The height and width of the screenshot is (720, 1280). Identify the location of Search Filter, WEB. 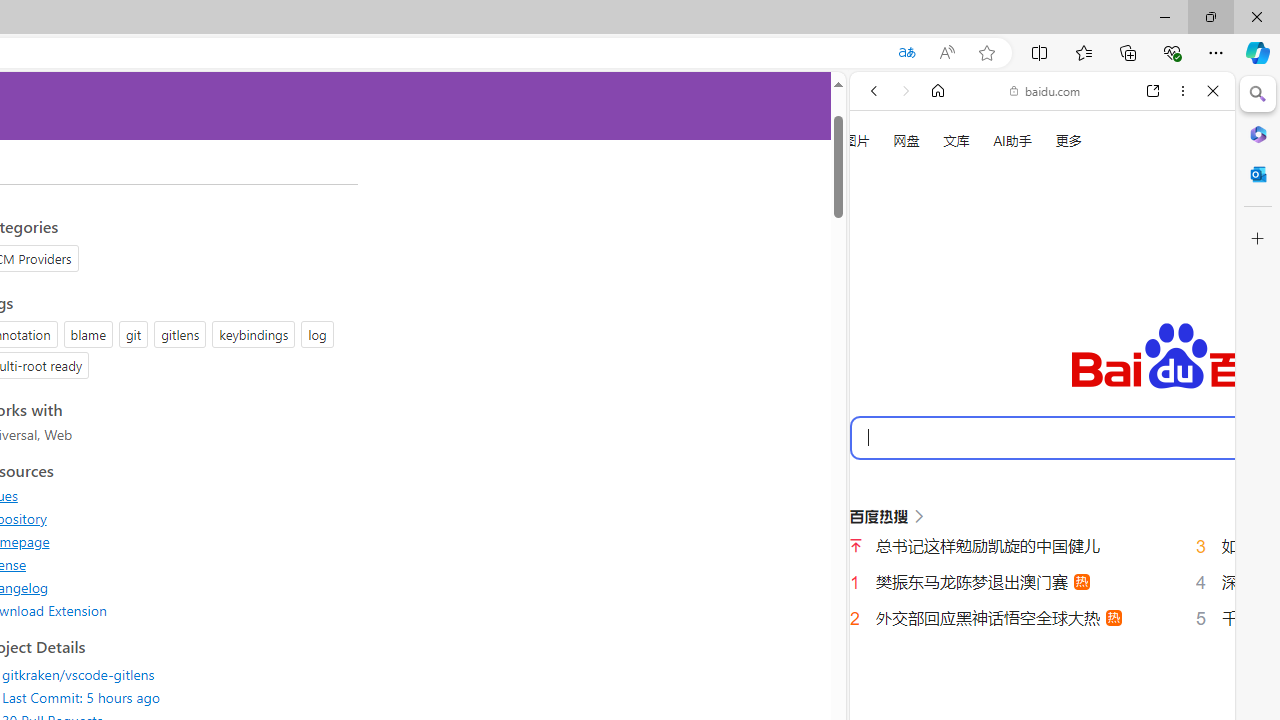
(882, 339).